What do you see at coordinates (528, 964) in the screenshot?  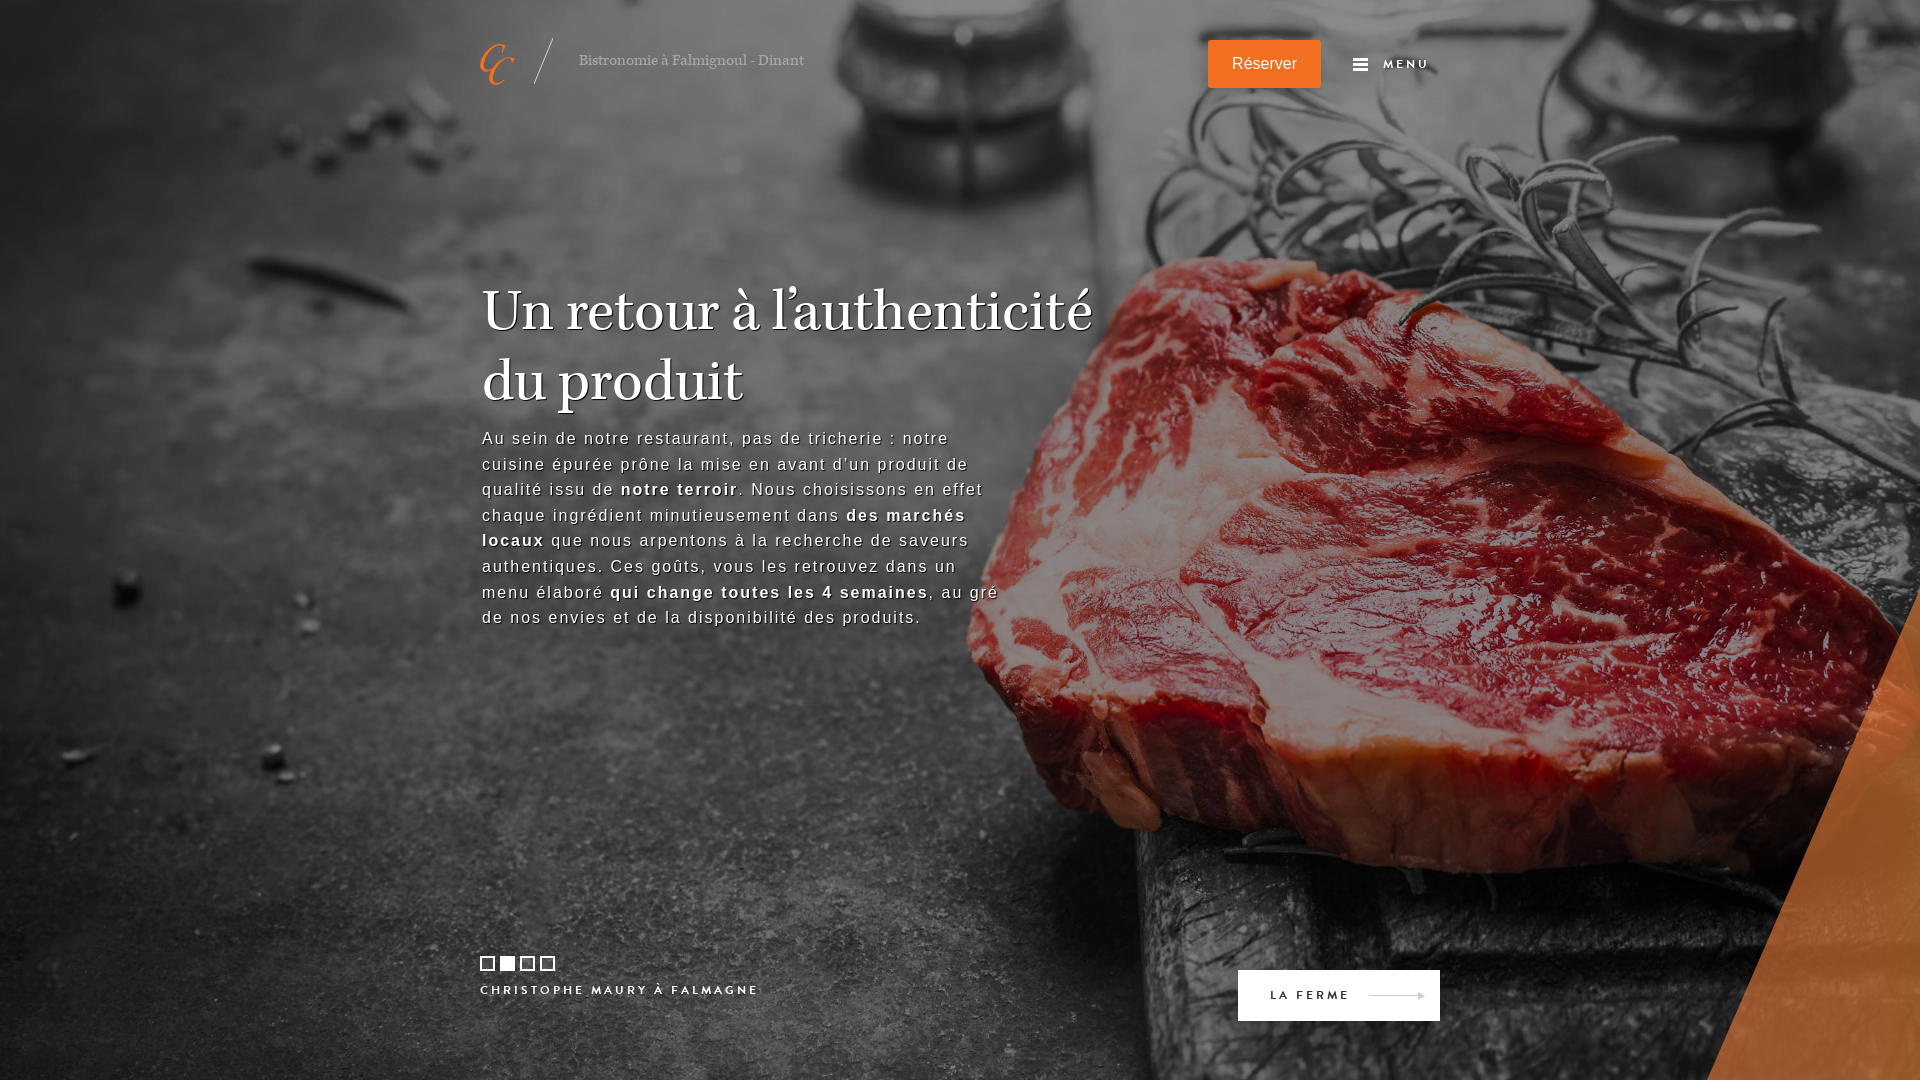 I see `3` at bounding box center [528, 964].